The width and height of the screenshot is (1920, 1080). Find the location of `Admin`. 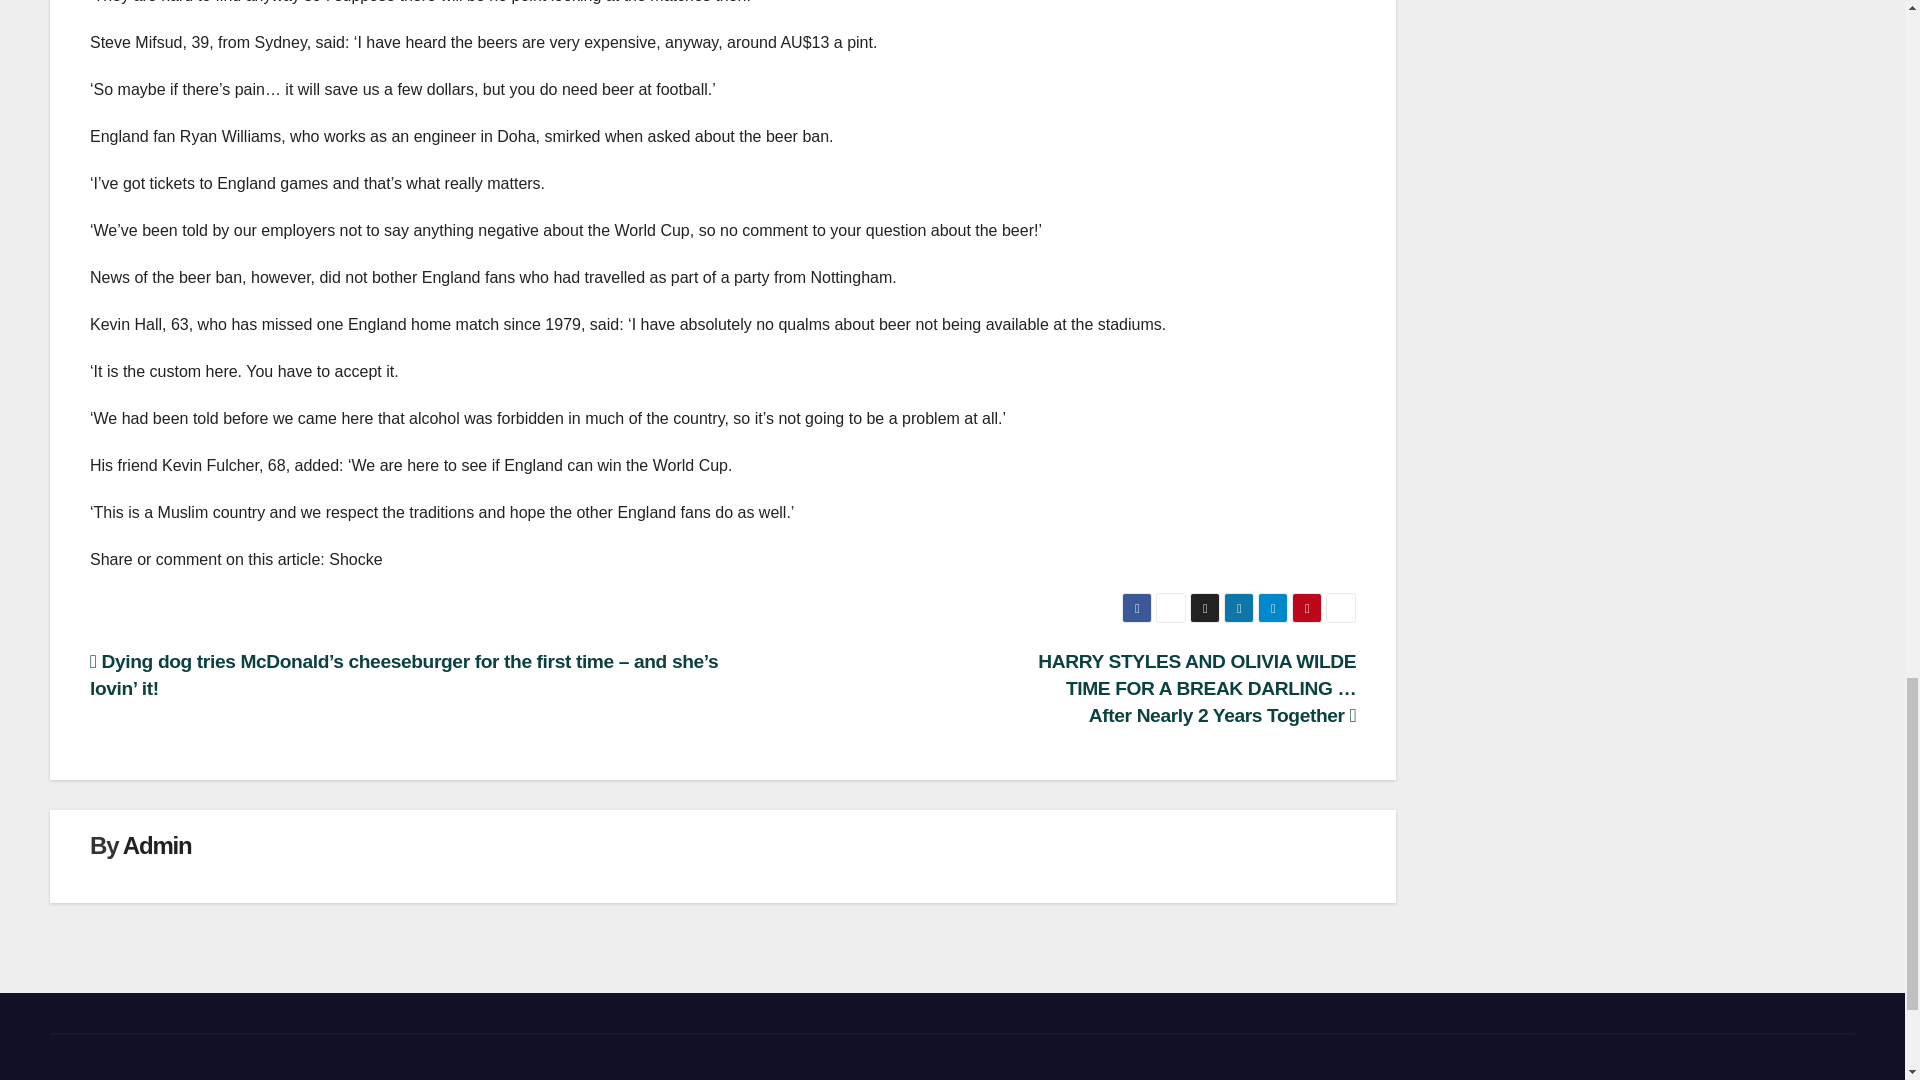

Admin is located at coordinates (157, 844).